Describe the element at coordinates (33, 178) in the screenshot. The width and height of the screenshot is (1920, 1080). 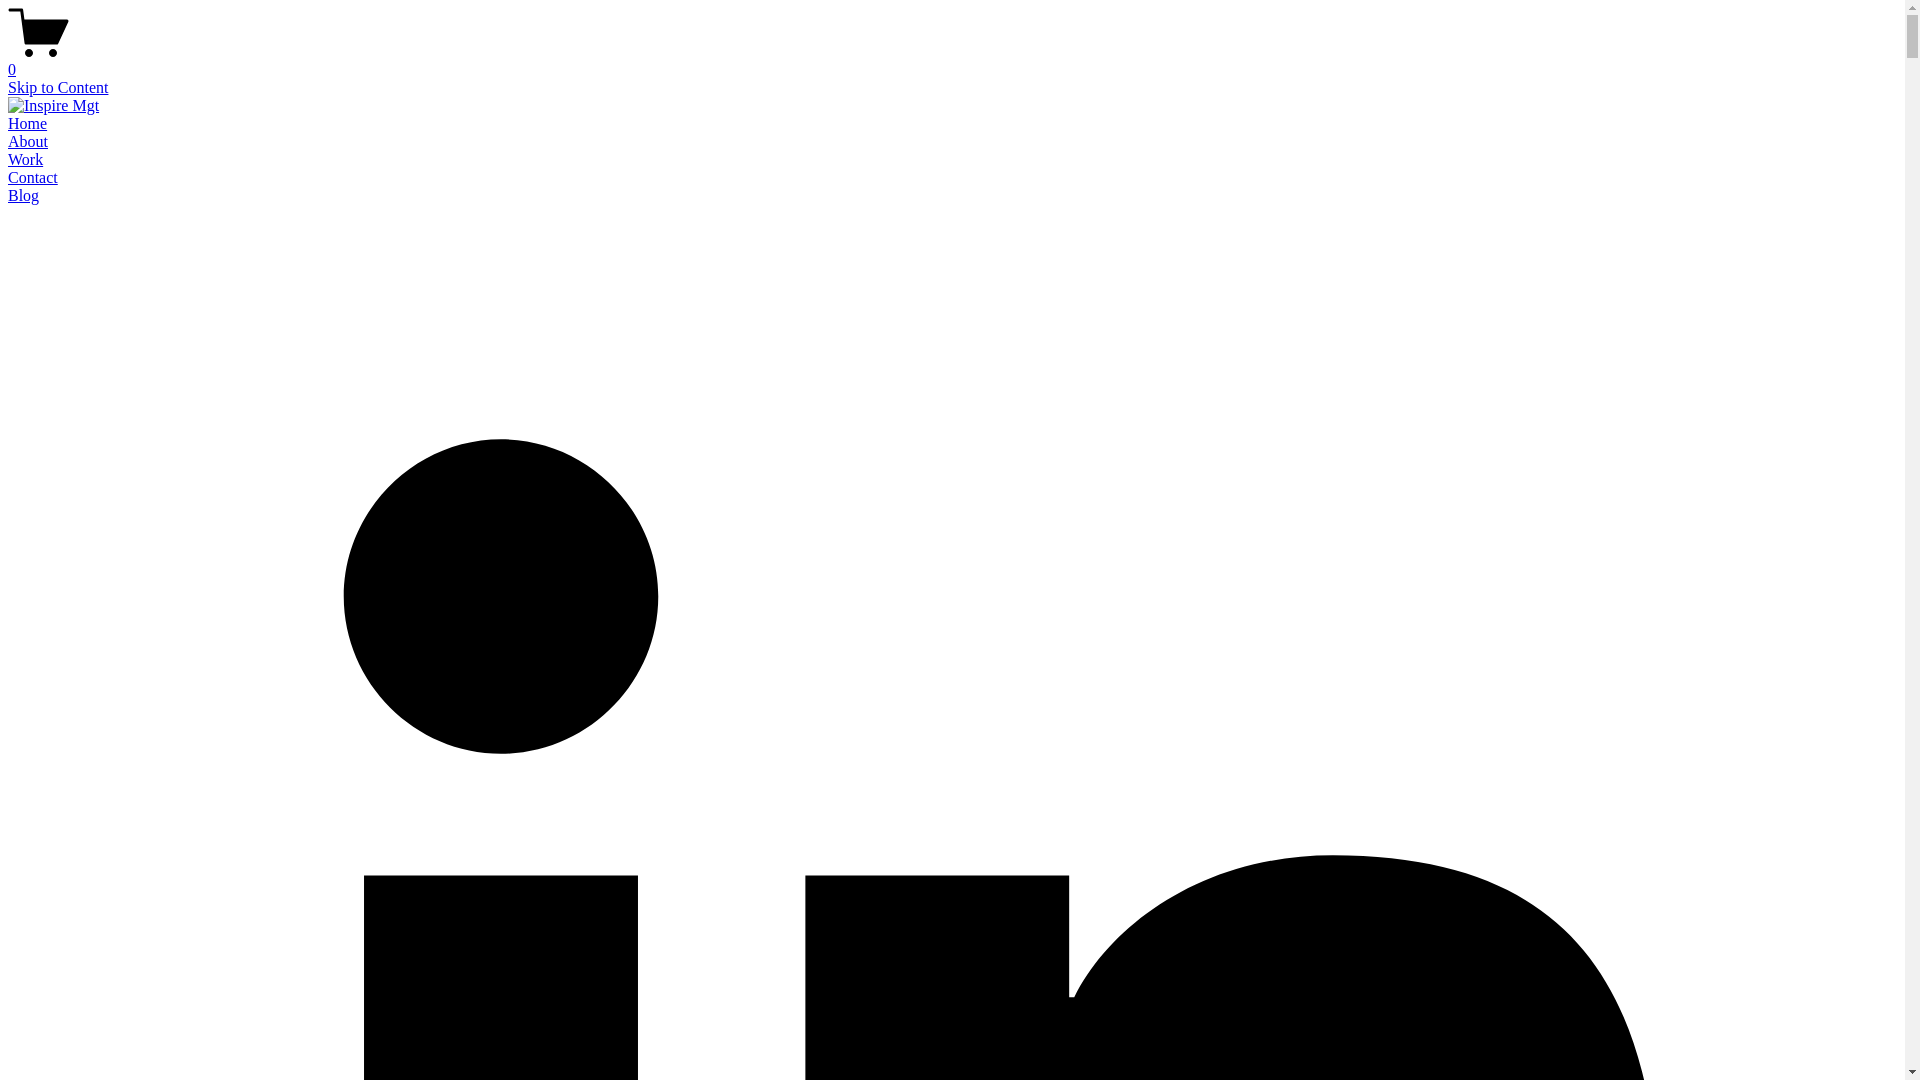
I see `Contact` at that location.